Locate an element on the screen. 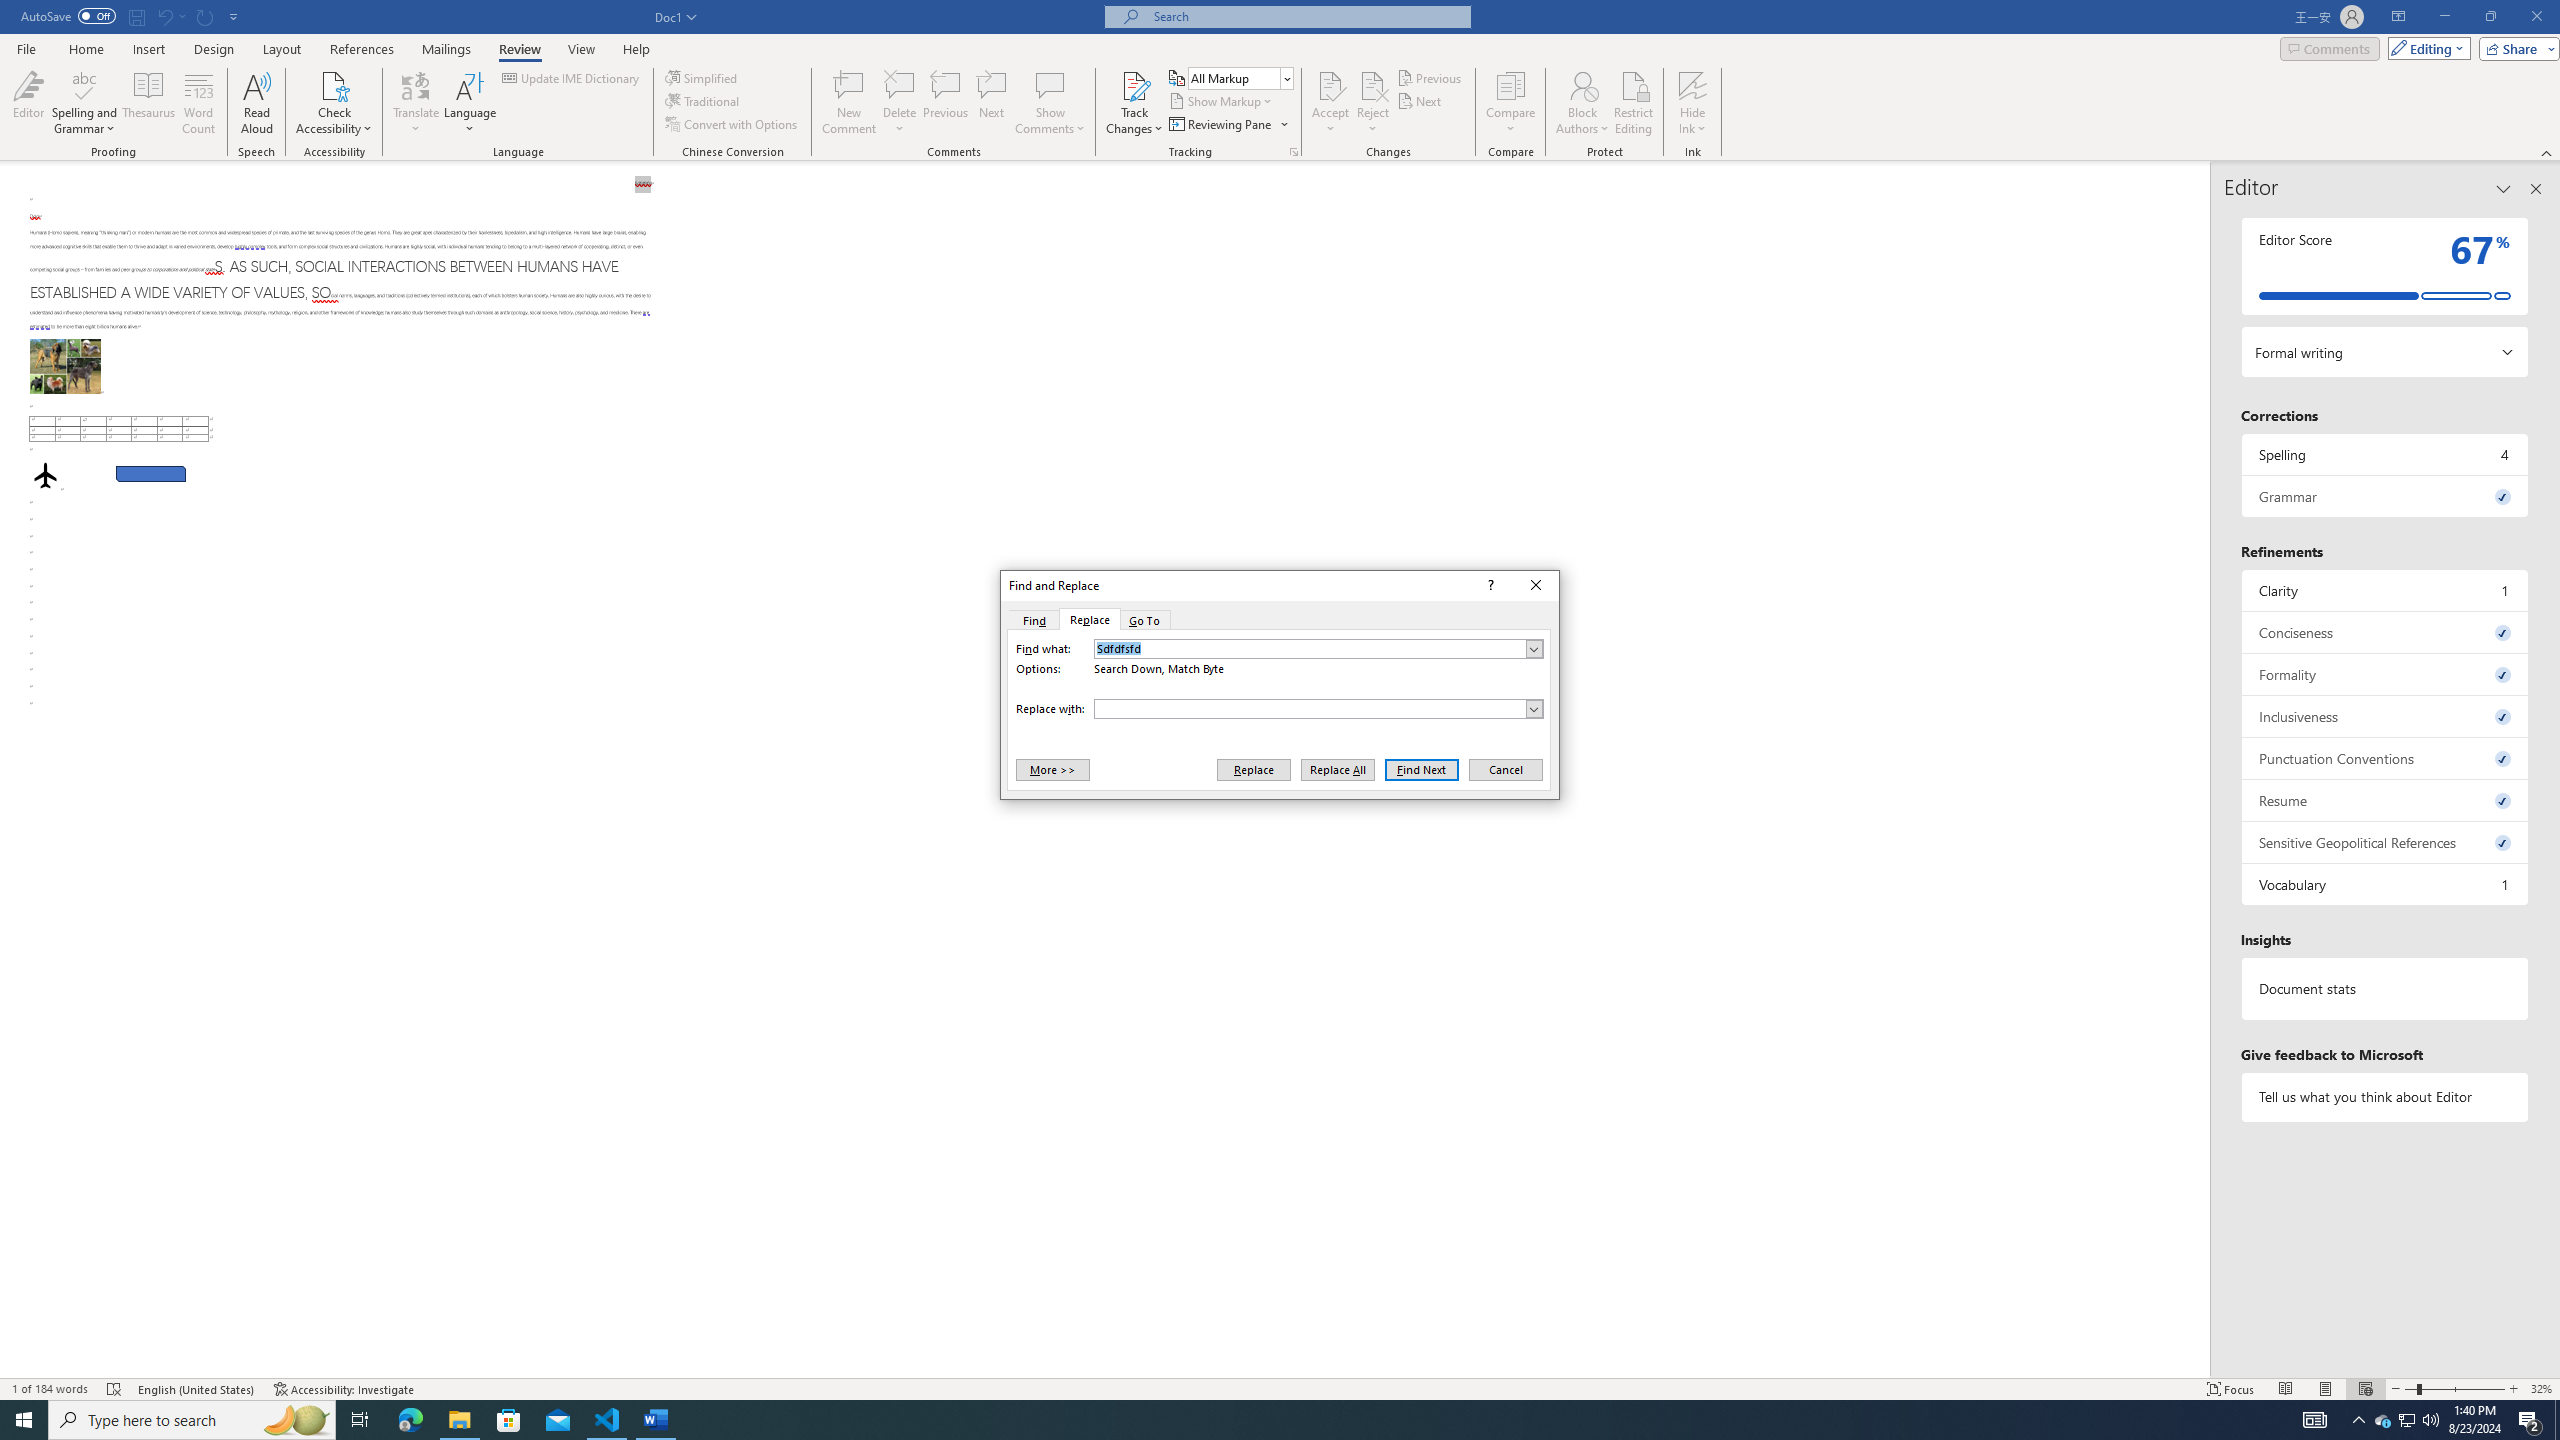 The image size is (2560, 1440). Microsoft Store is located at coordinates (509, 1420).